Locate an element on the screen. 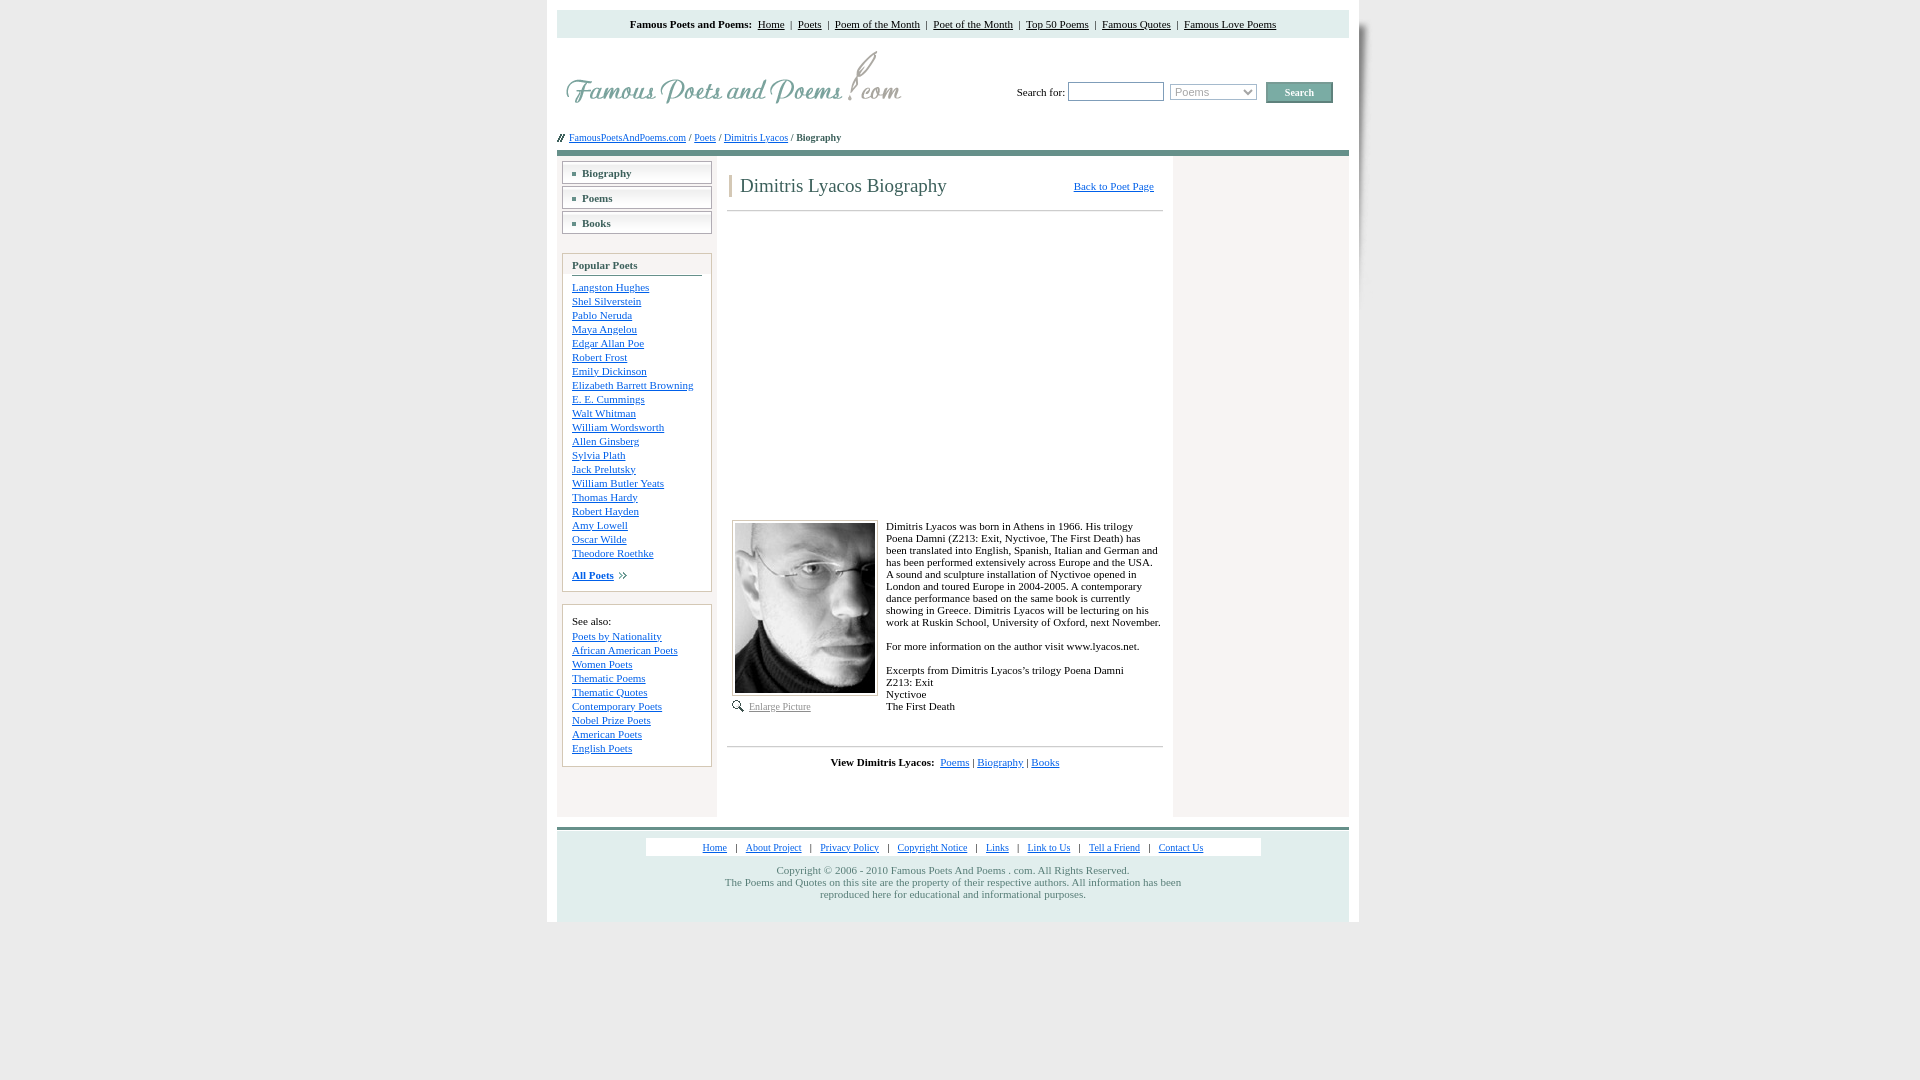 This screenshot has height=1080, width=1920. Maya Angelou is located at coordinates (604, 327).